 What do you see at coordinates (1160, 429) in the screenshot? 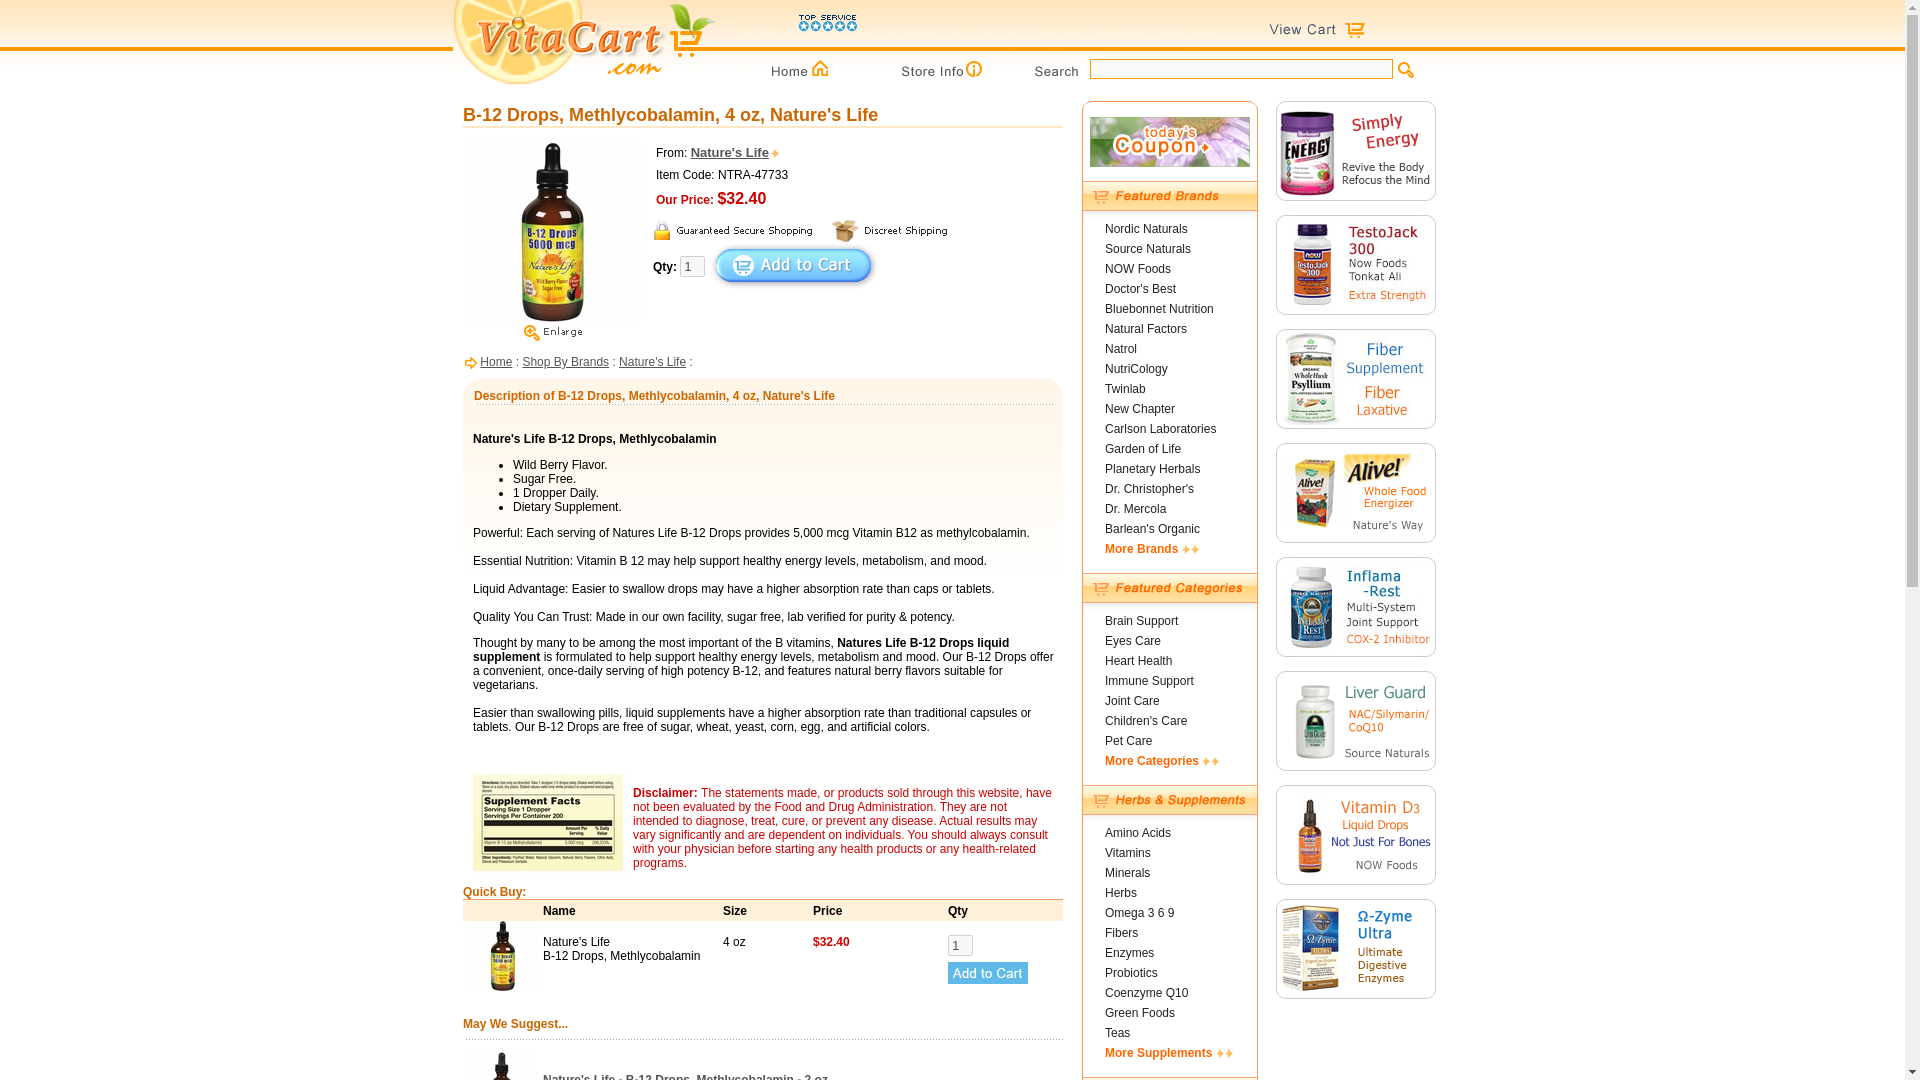
I see `Carlson Laboratories` at bounding box center [1160, 429].